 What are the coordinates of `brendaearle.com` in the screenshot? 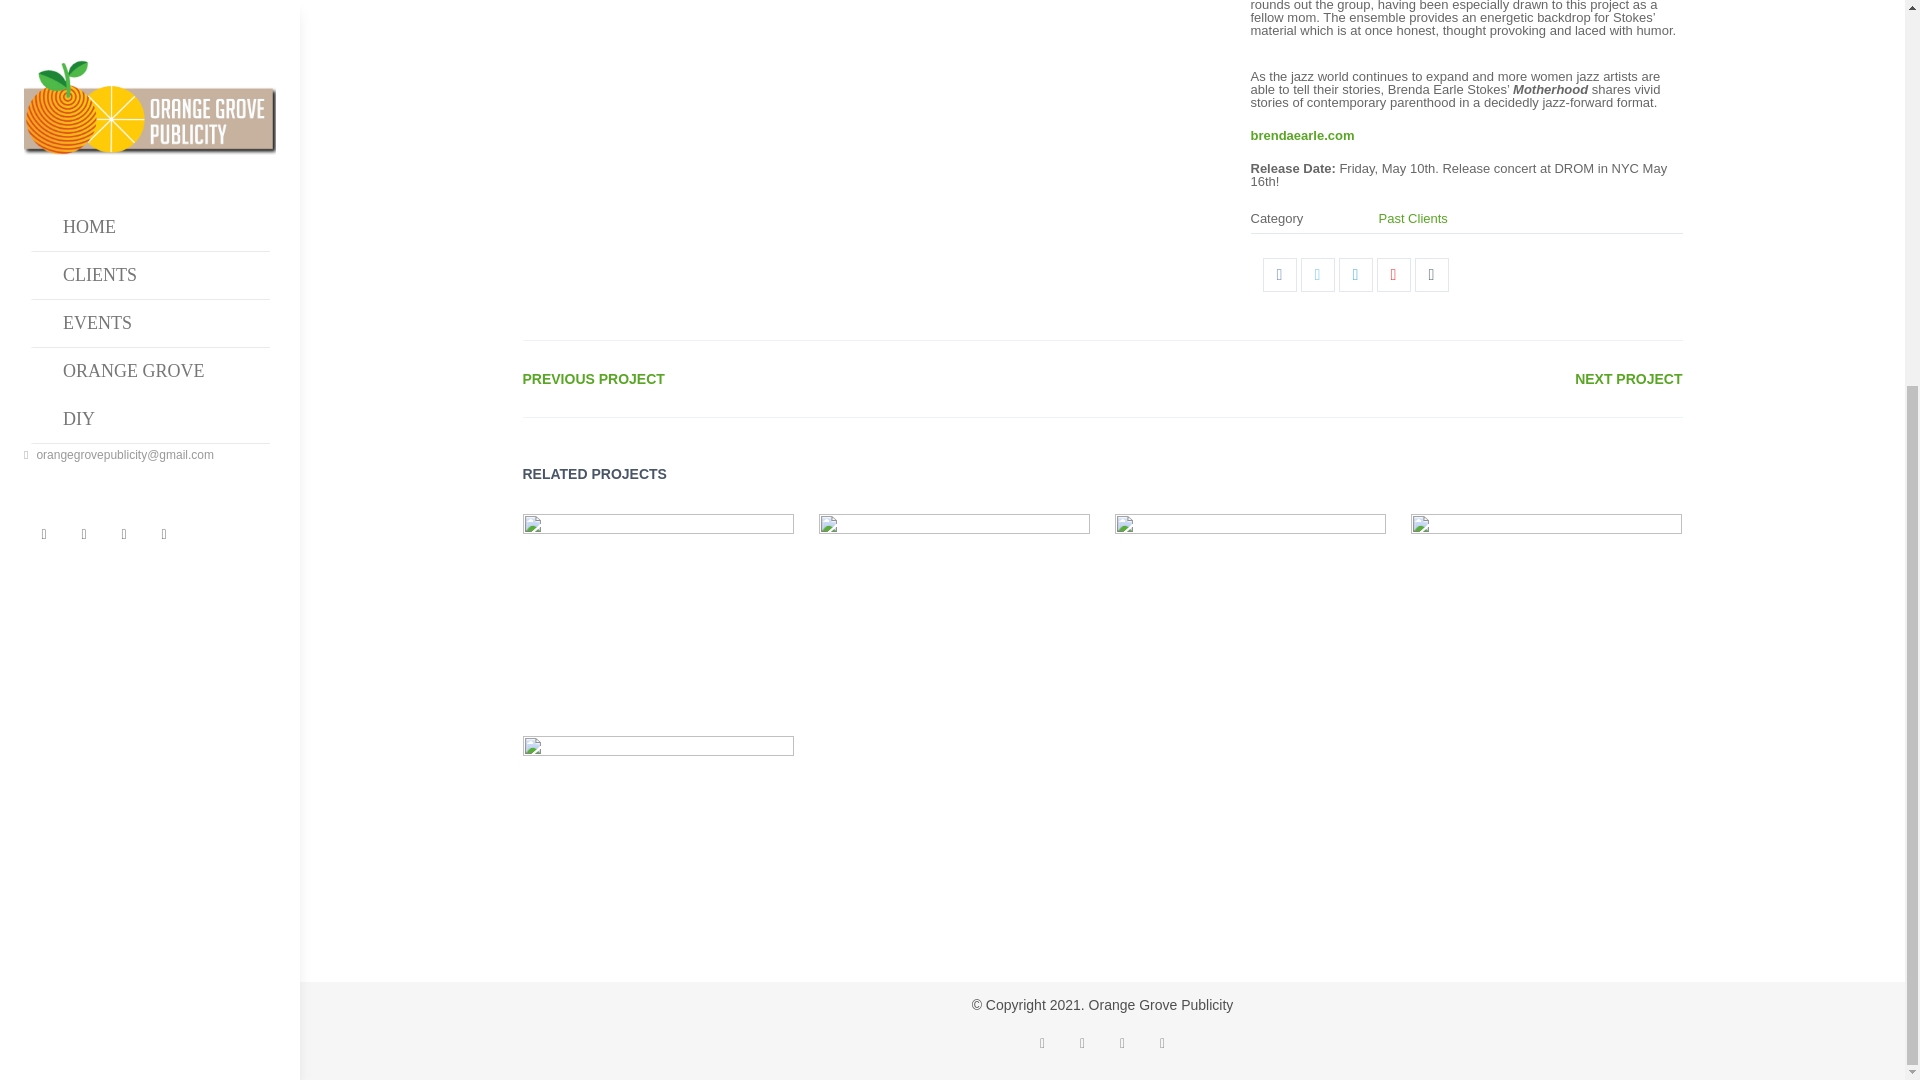 It's located at (1301, 135).